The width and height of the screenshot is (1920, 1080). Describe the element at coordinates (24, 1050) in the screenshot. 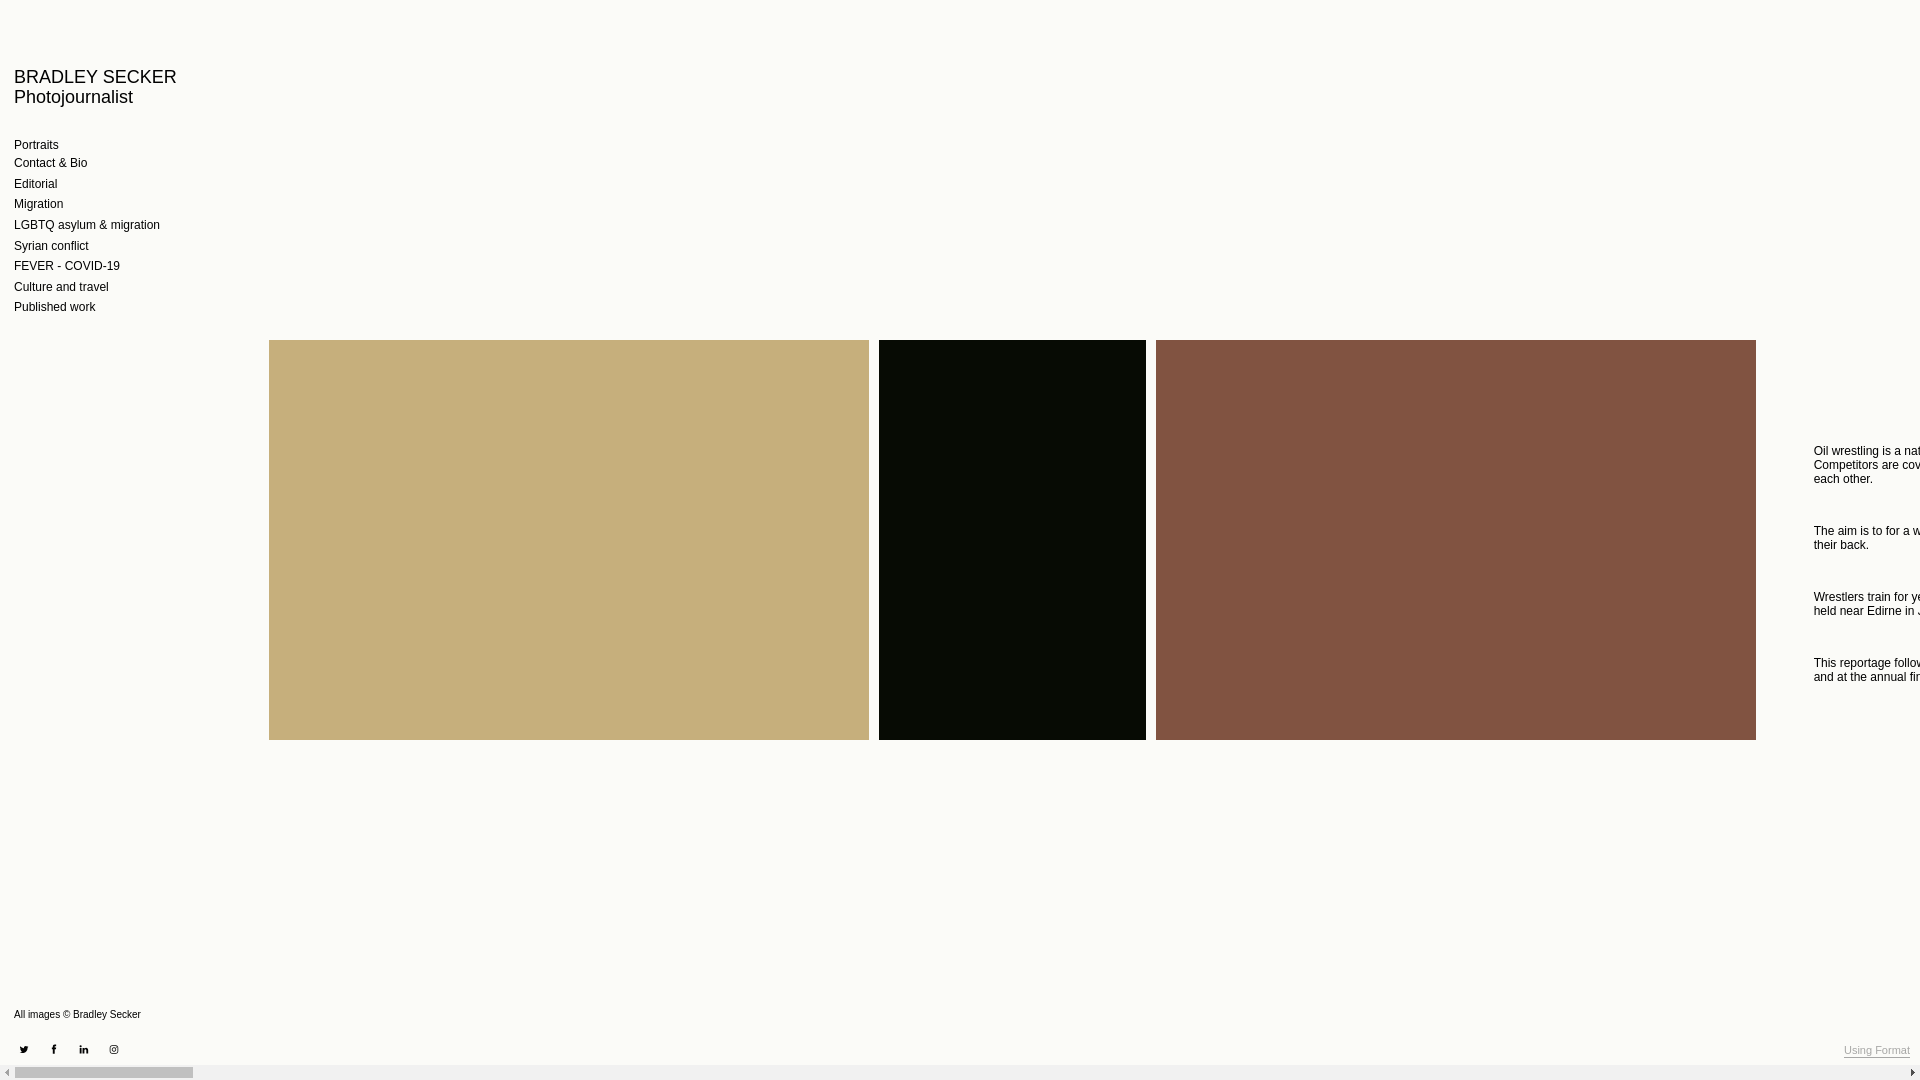

I see `Twitter` at that location.